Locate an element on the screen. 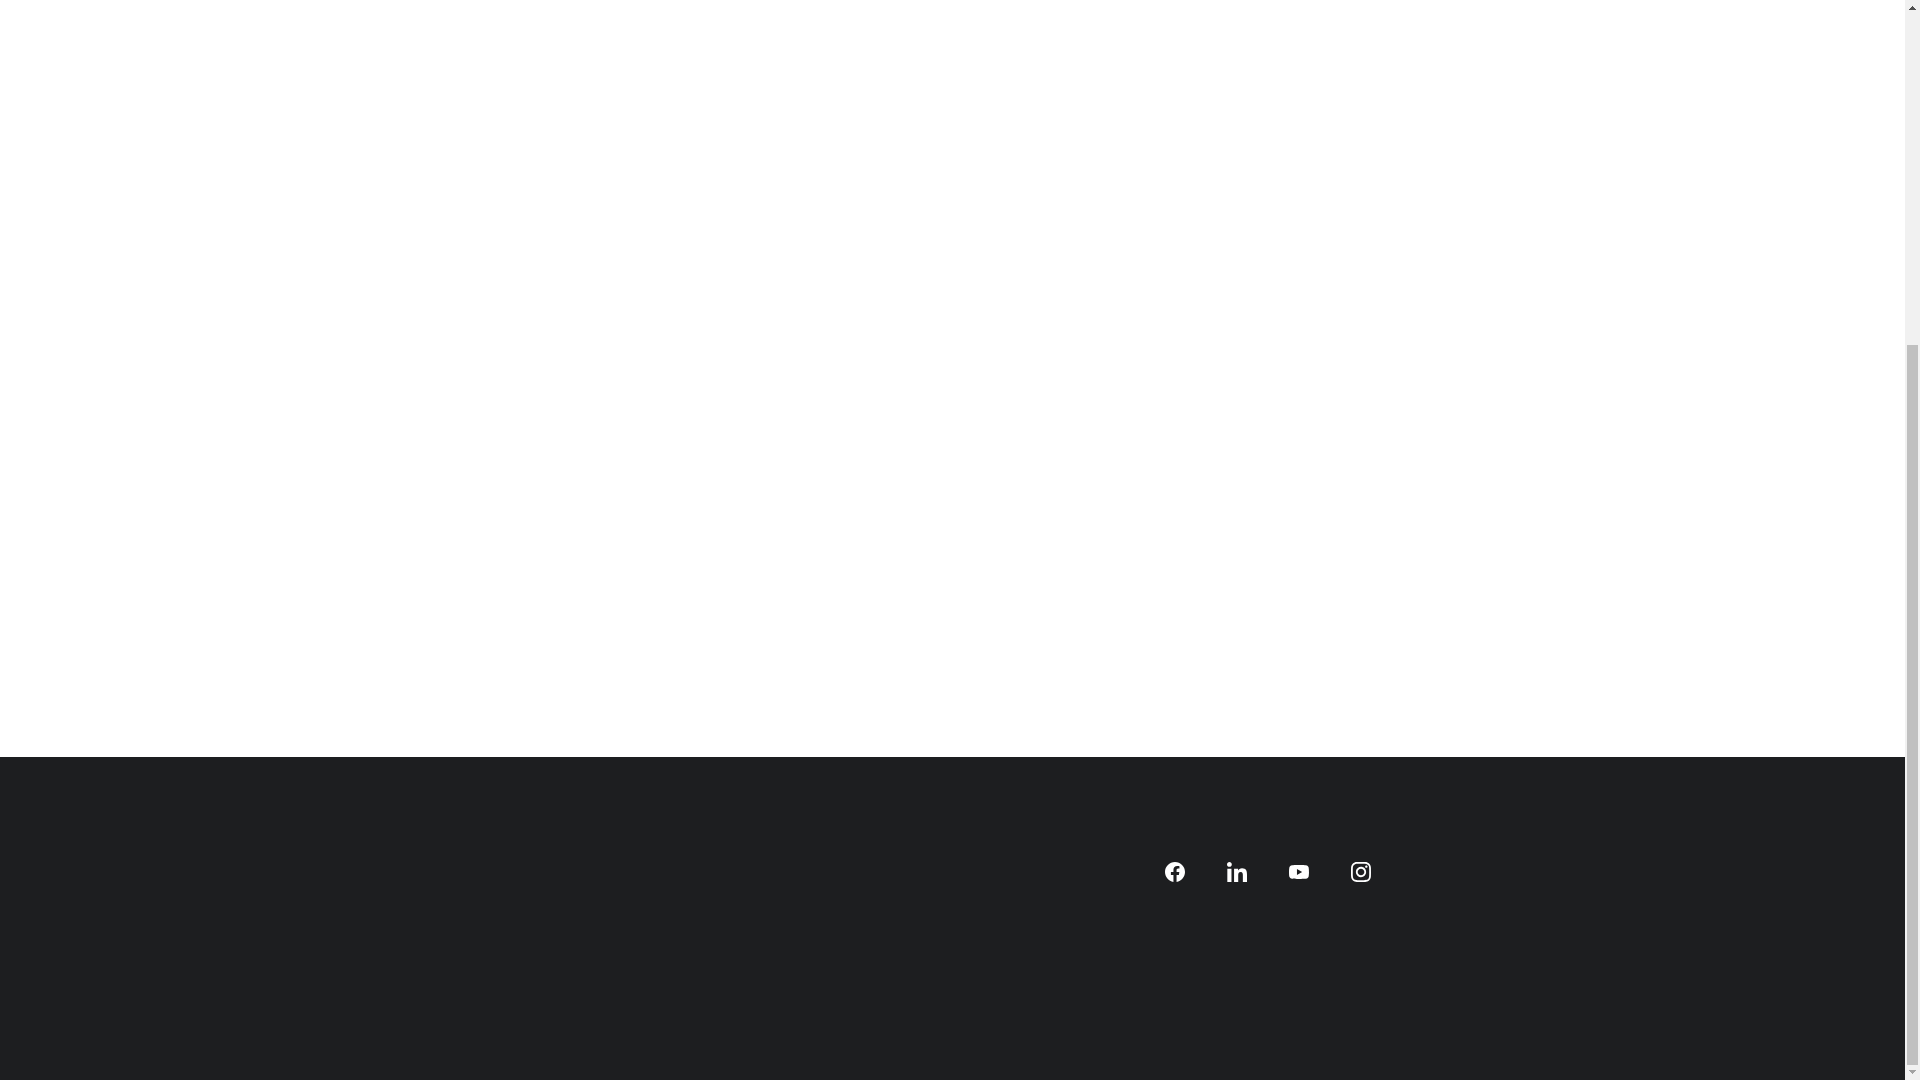  Go to Youtube page is located at coordinates (1298, 872).